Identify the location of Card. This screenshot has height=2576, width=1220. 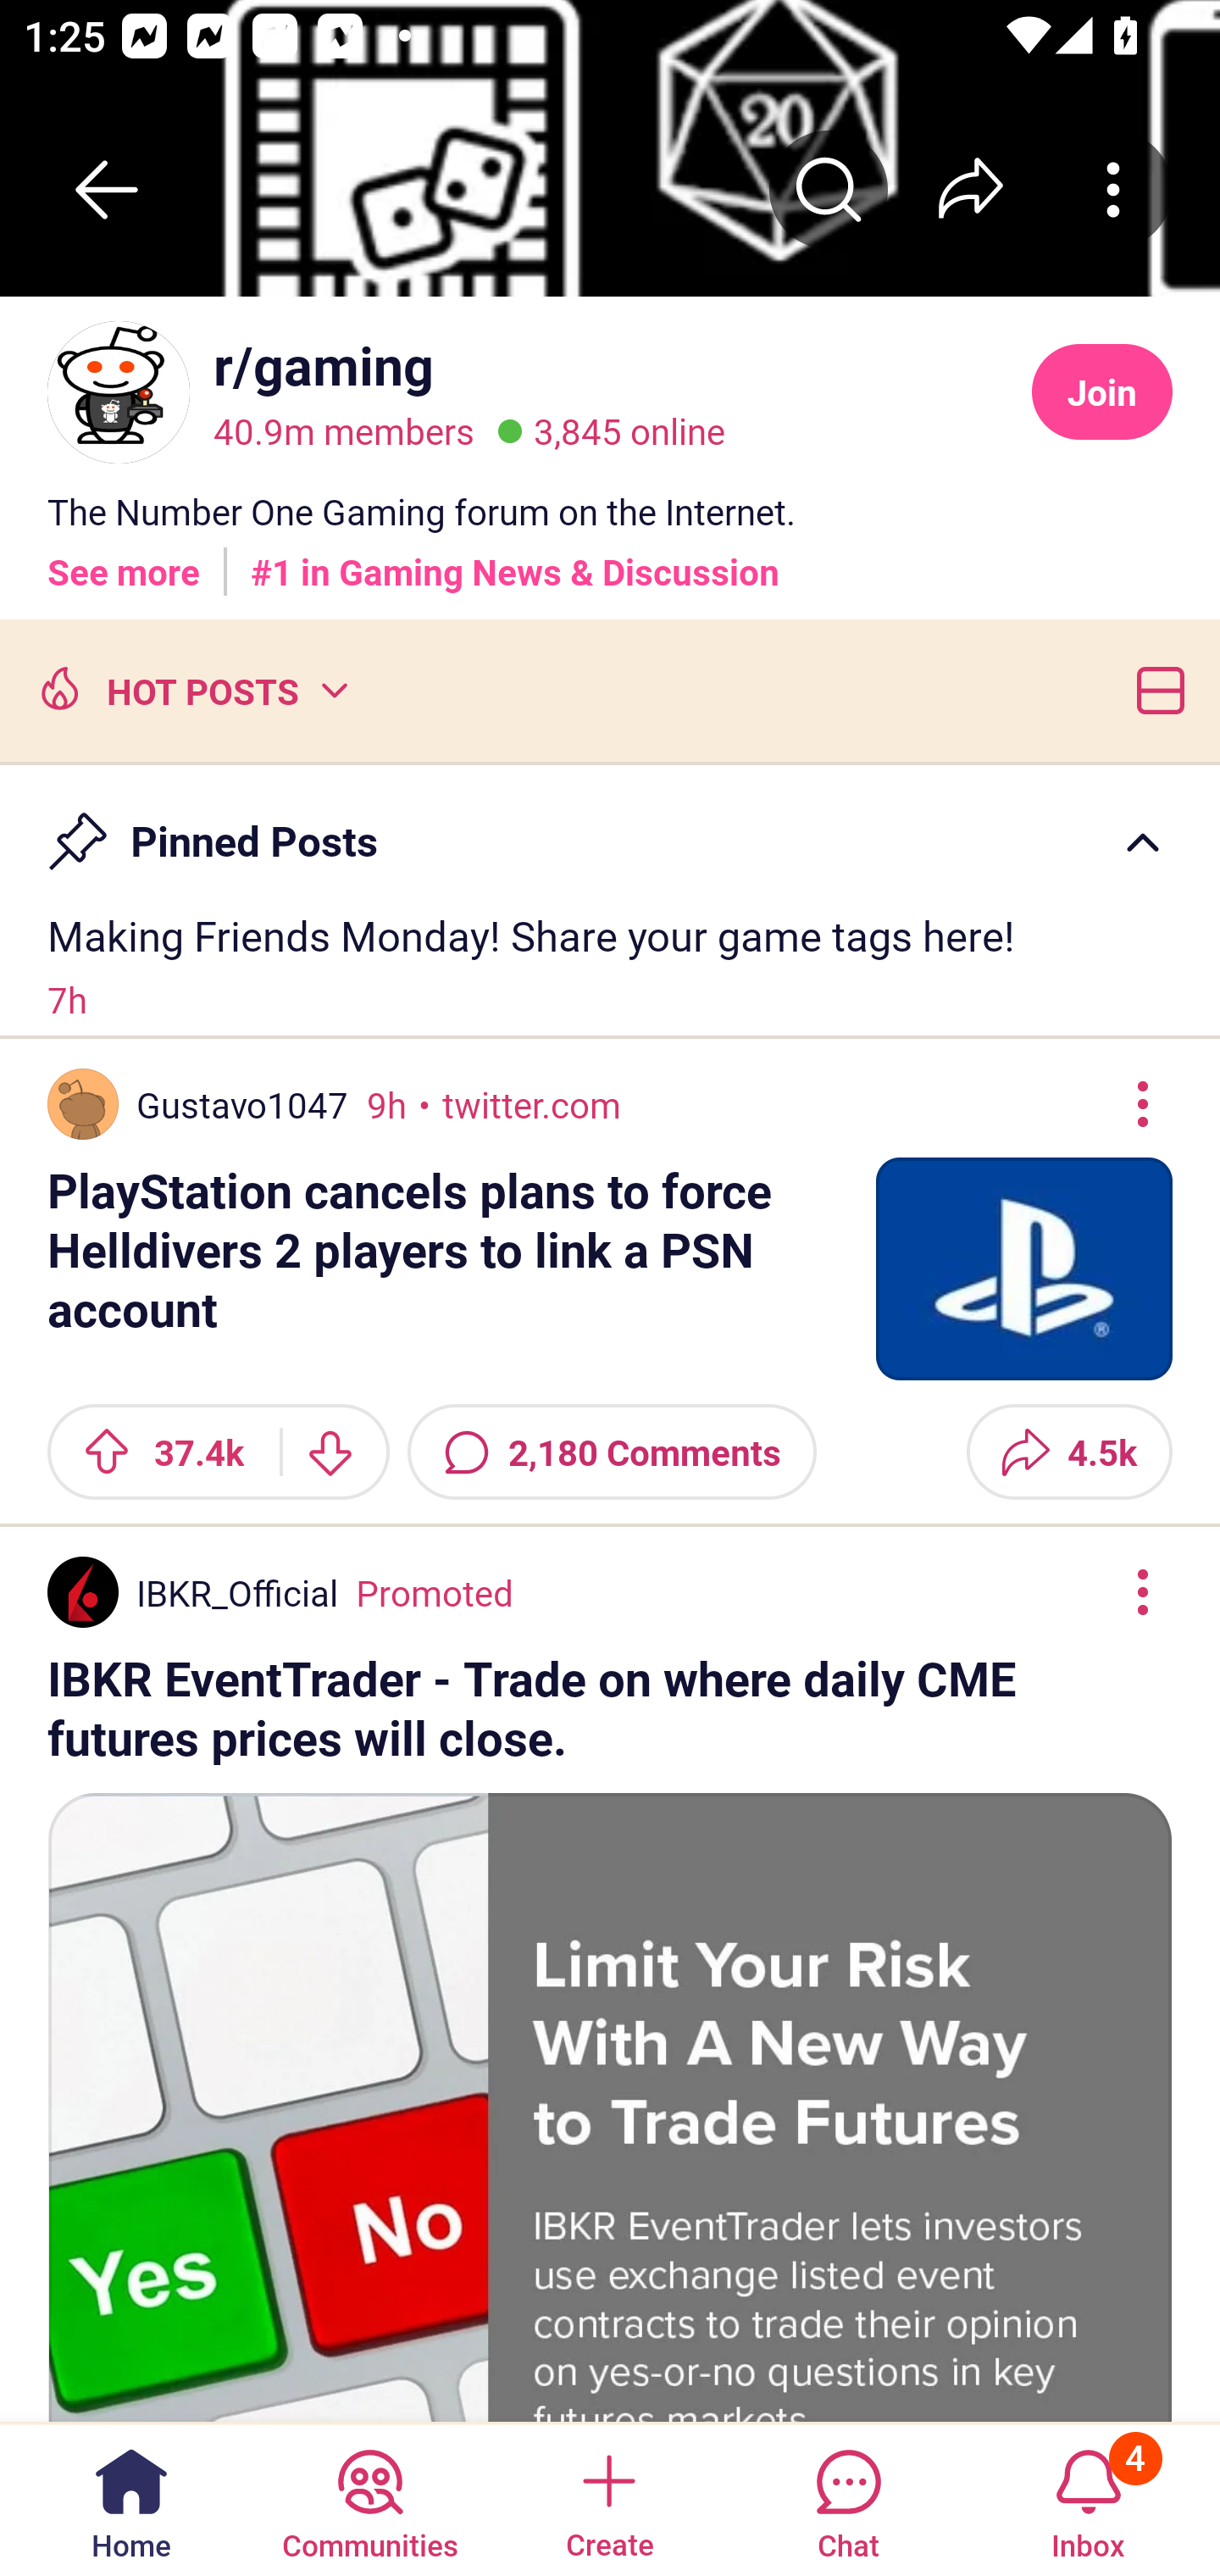
(1154, 688).